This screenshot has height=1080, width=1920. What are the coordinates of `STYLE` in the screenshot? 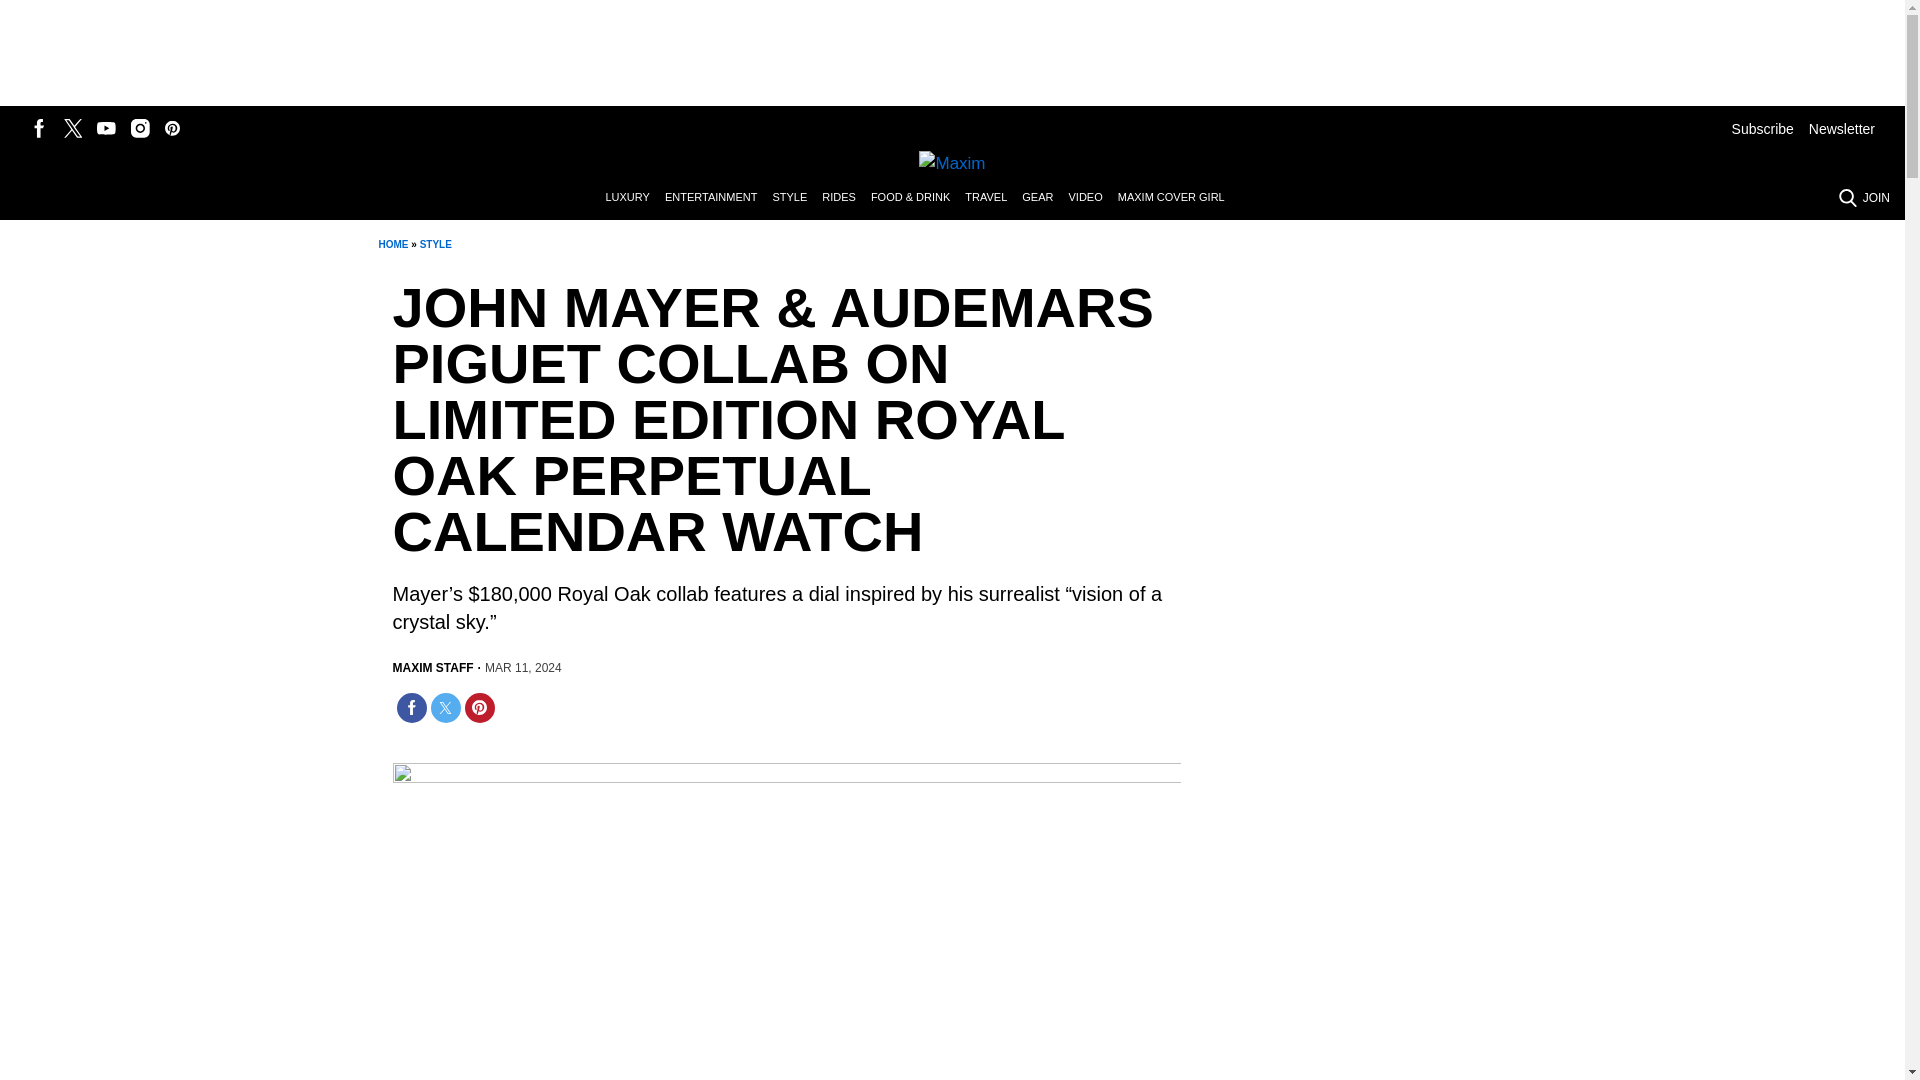 It's located at (436, 244).